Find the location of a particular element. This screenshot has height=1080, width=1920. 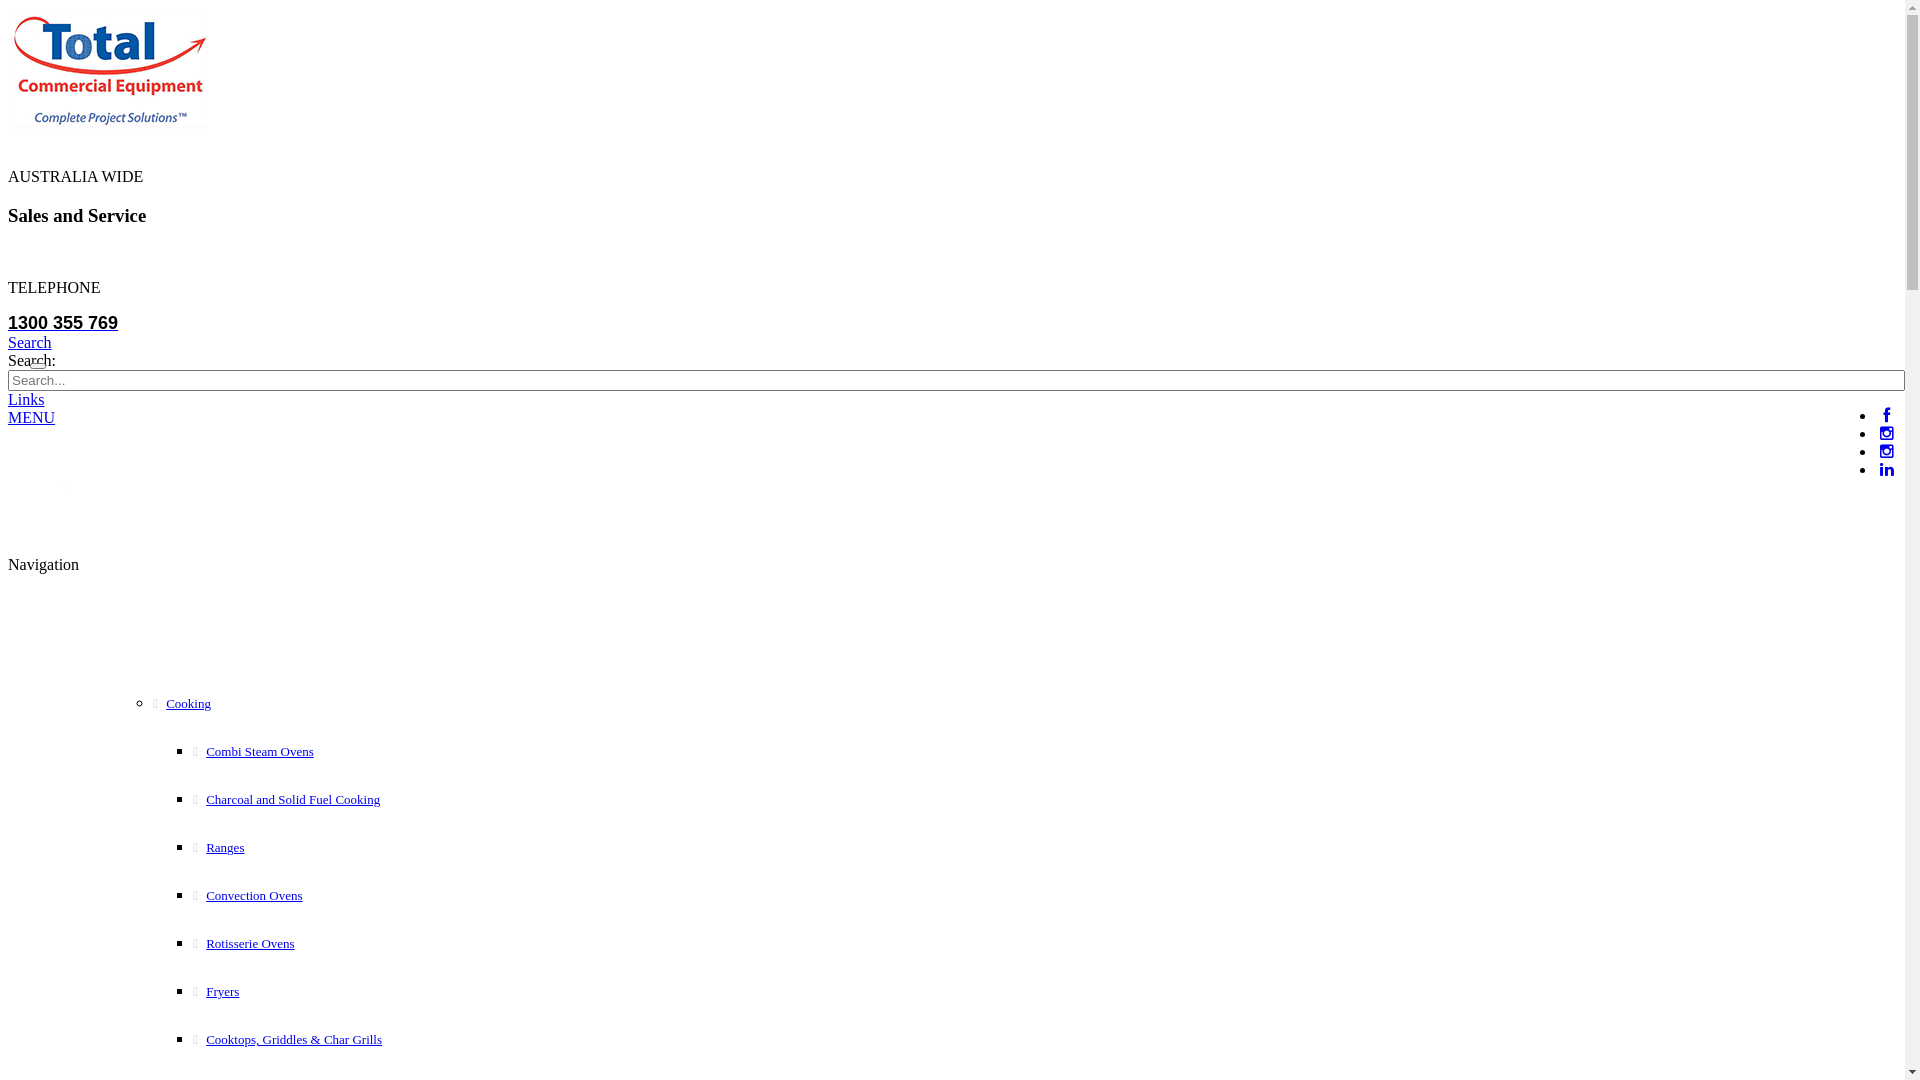

CONTACT US is located at coordinates (1174, 495).